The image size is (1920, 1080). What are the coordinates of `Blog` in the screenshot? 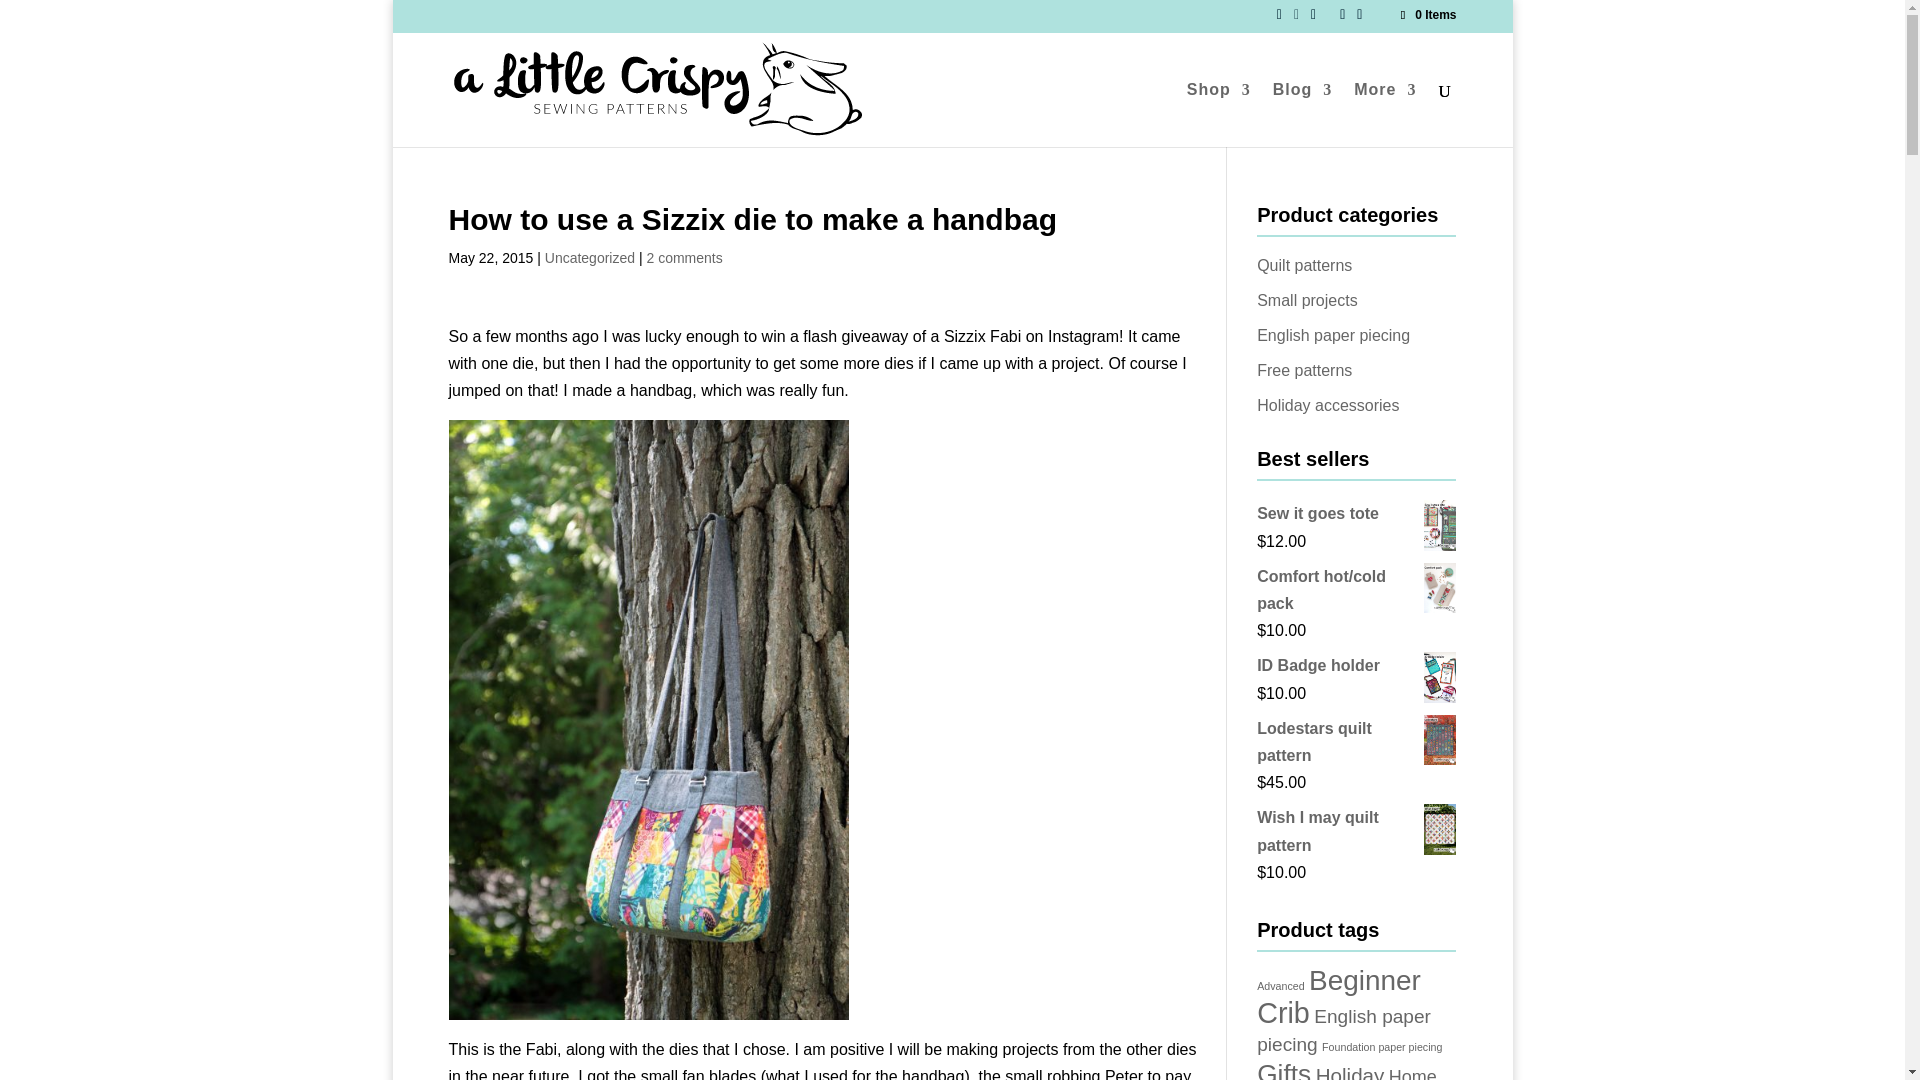 It's located at (1302, 114).